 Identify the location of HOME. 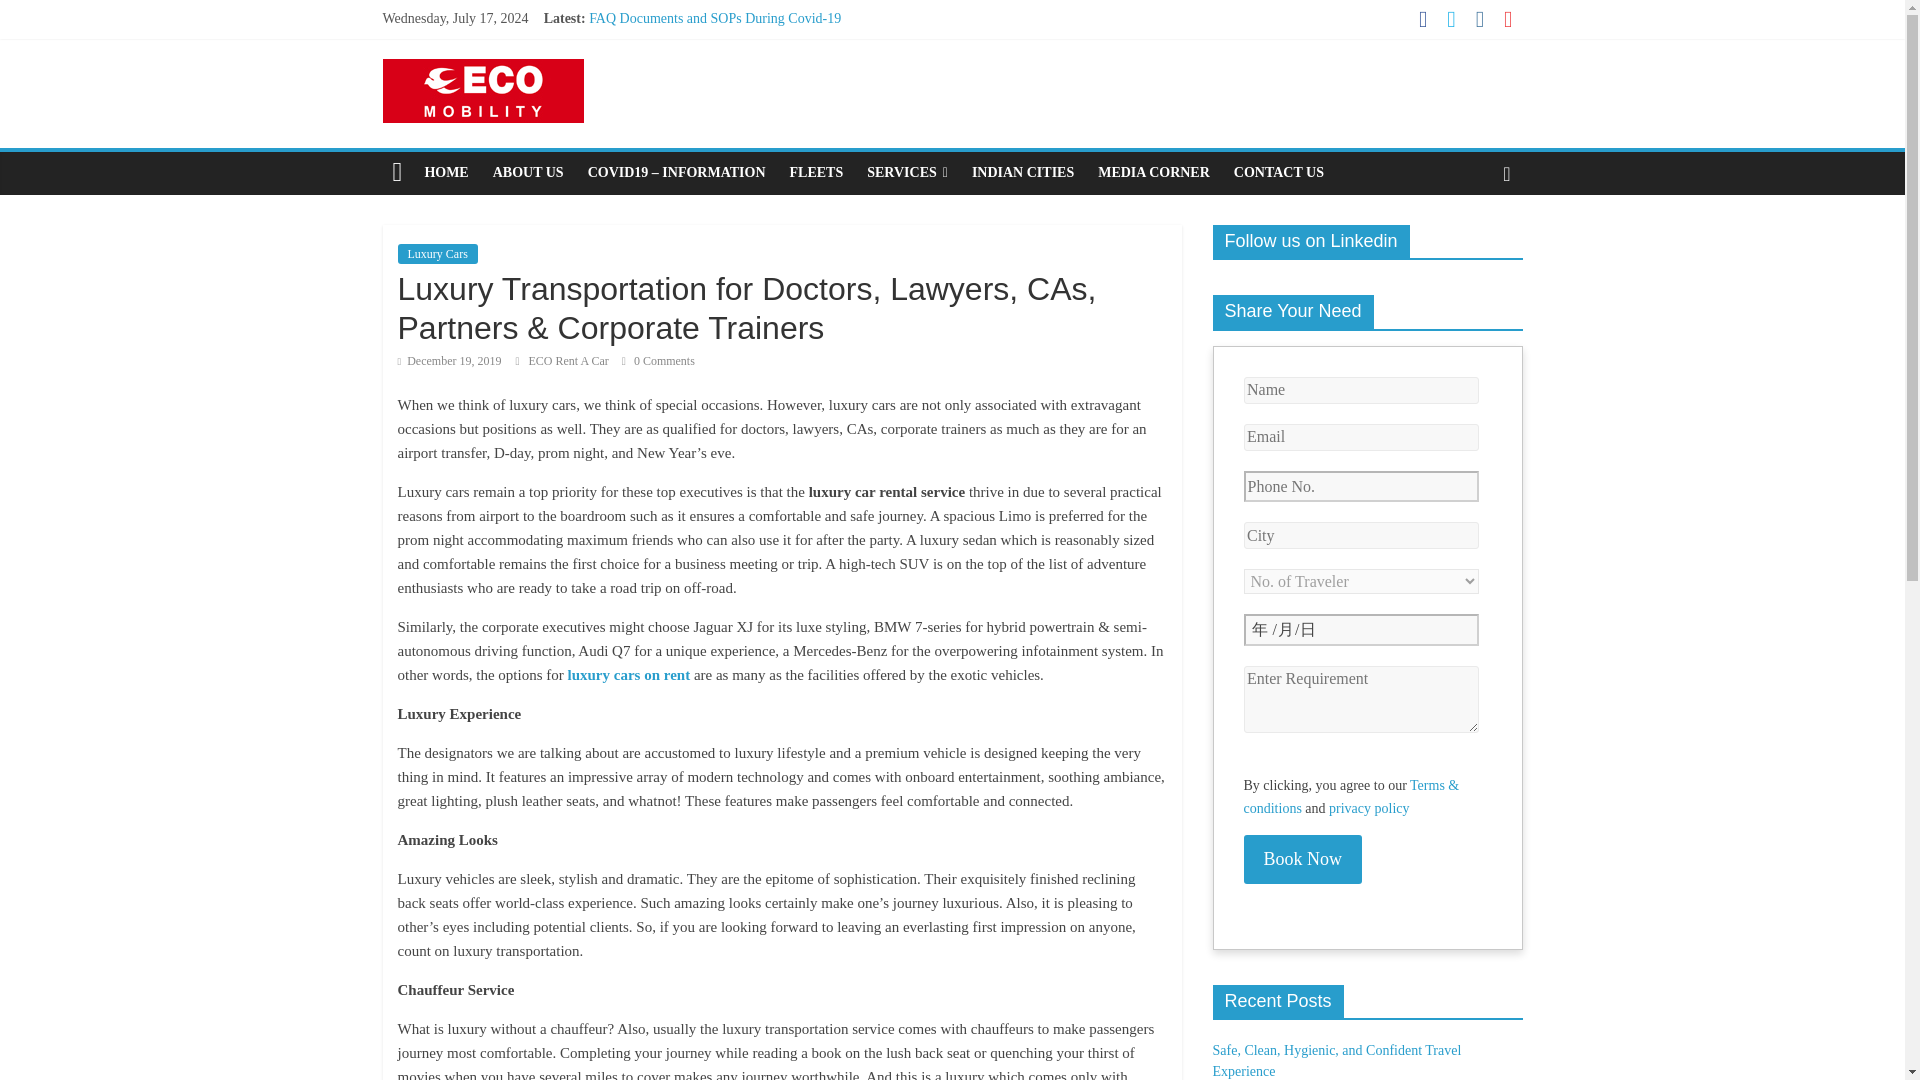
(446, 173).